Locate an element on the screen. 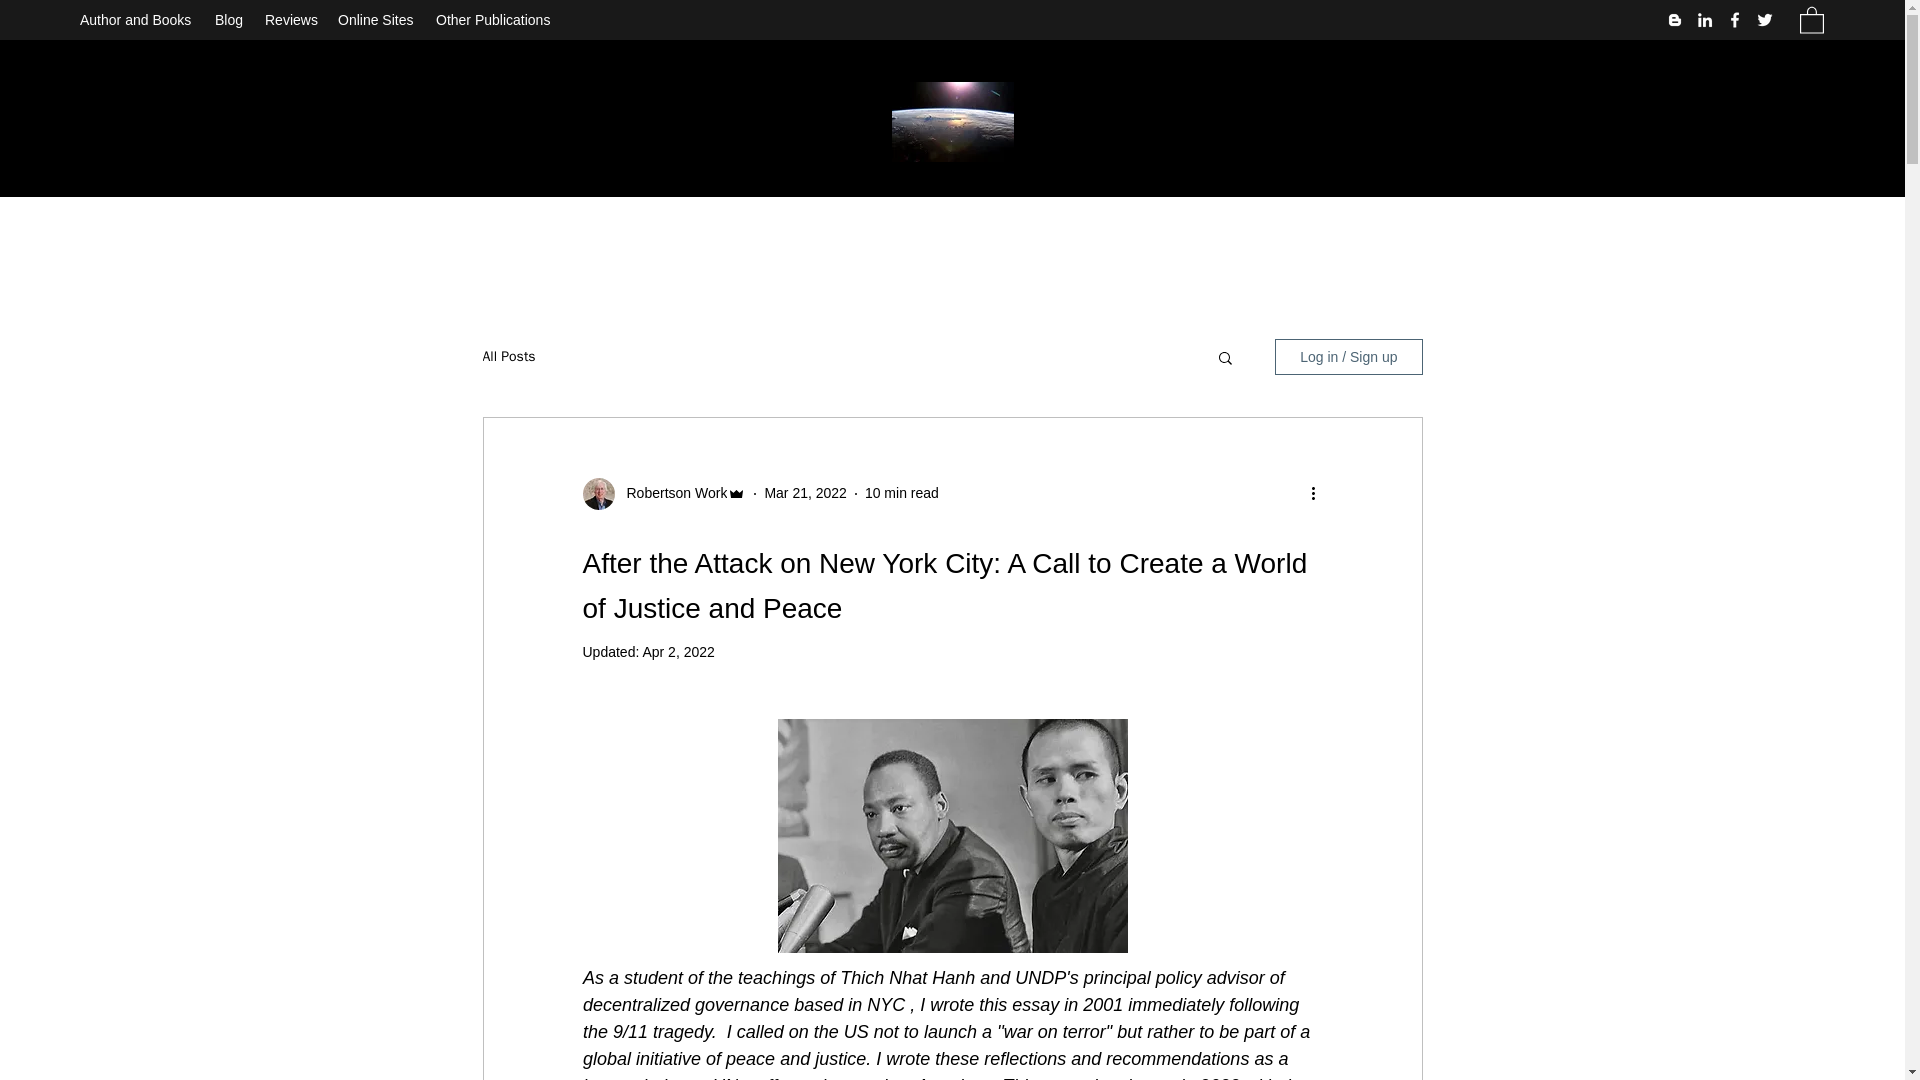 This screenshot has width=1920, height=1080. Author and Books is located at coordinates (137, 20).